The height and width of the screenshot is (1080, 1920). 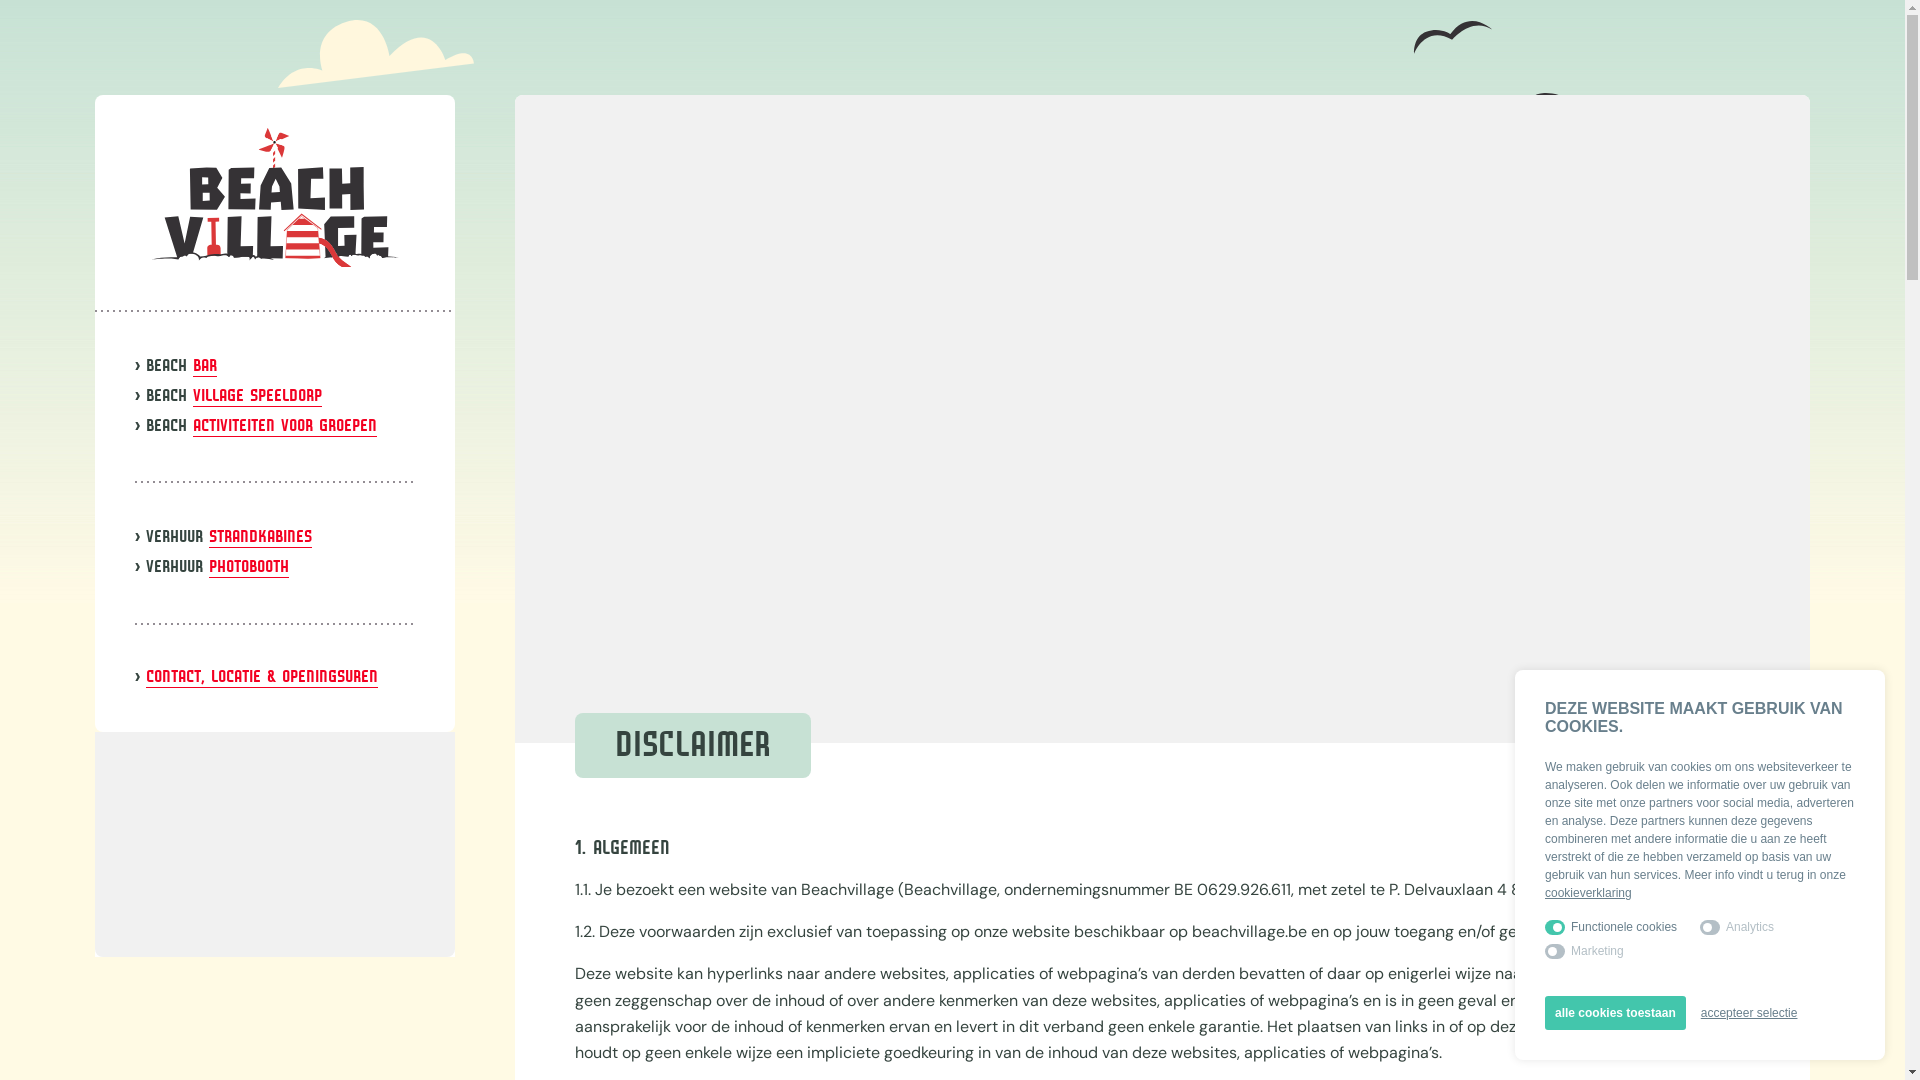 I want to click on BEACH ACTIVITEITEN VOOR GROEPEN, so click(x=262, y=427).